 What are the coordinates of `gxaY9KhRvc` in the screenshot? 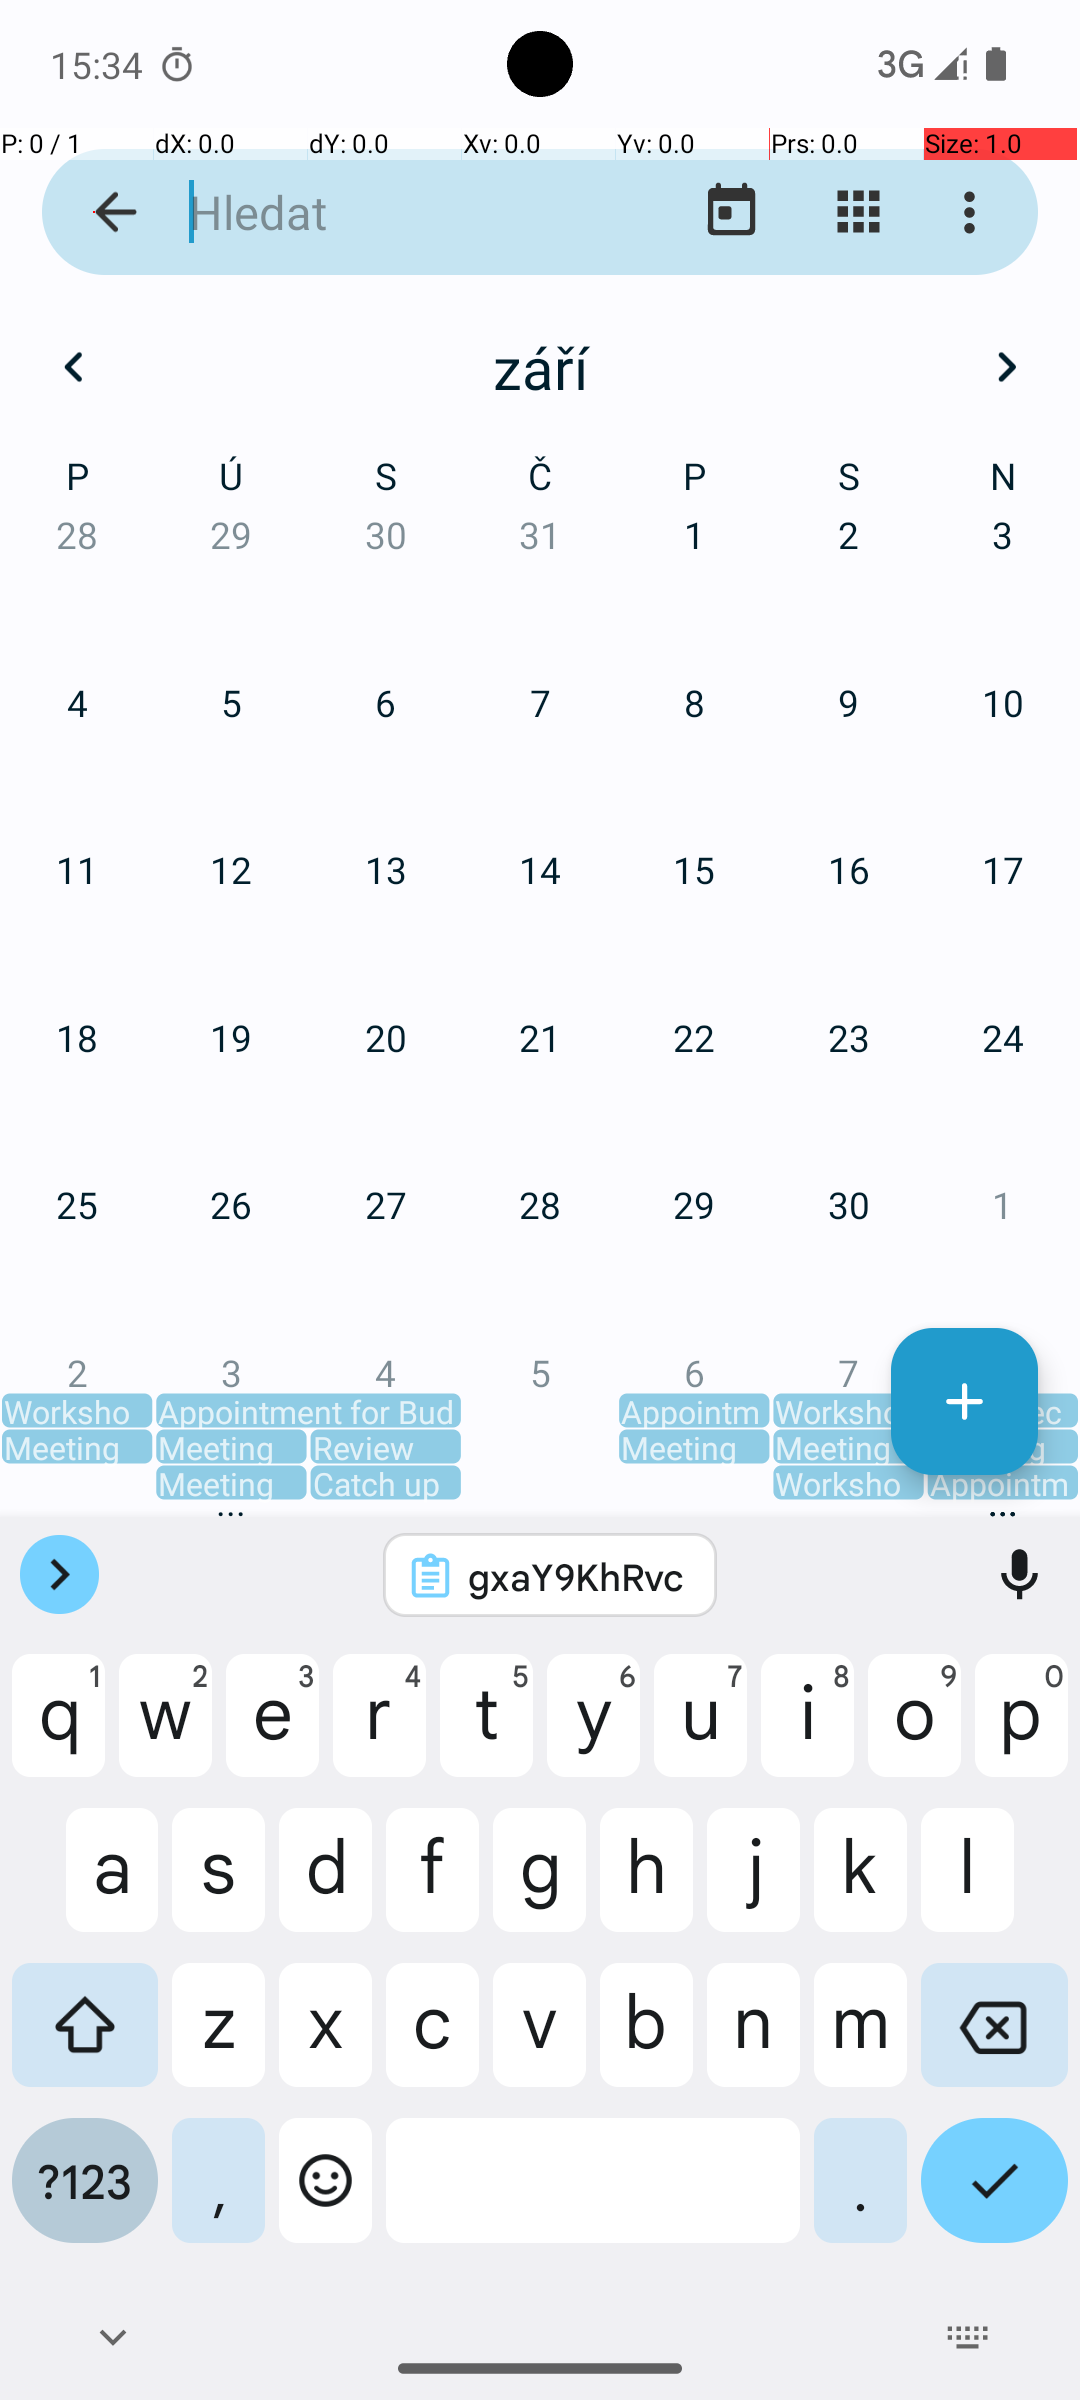 It's located at (576, 1576).